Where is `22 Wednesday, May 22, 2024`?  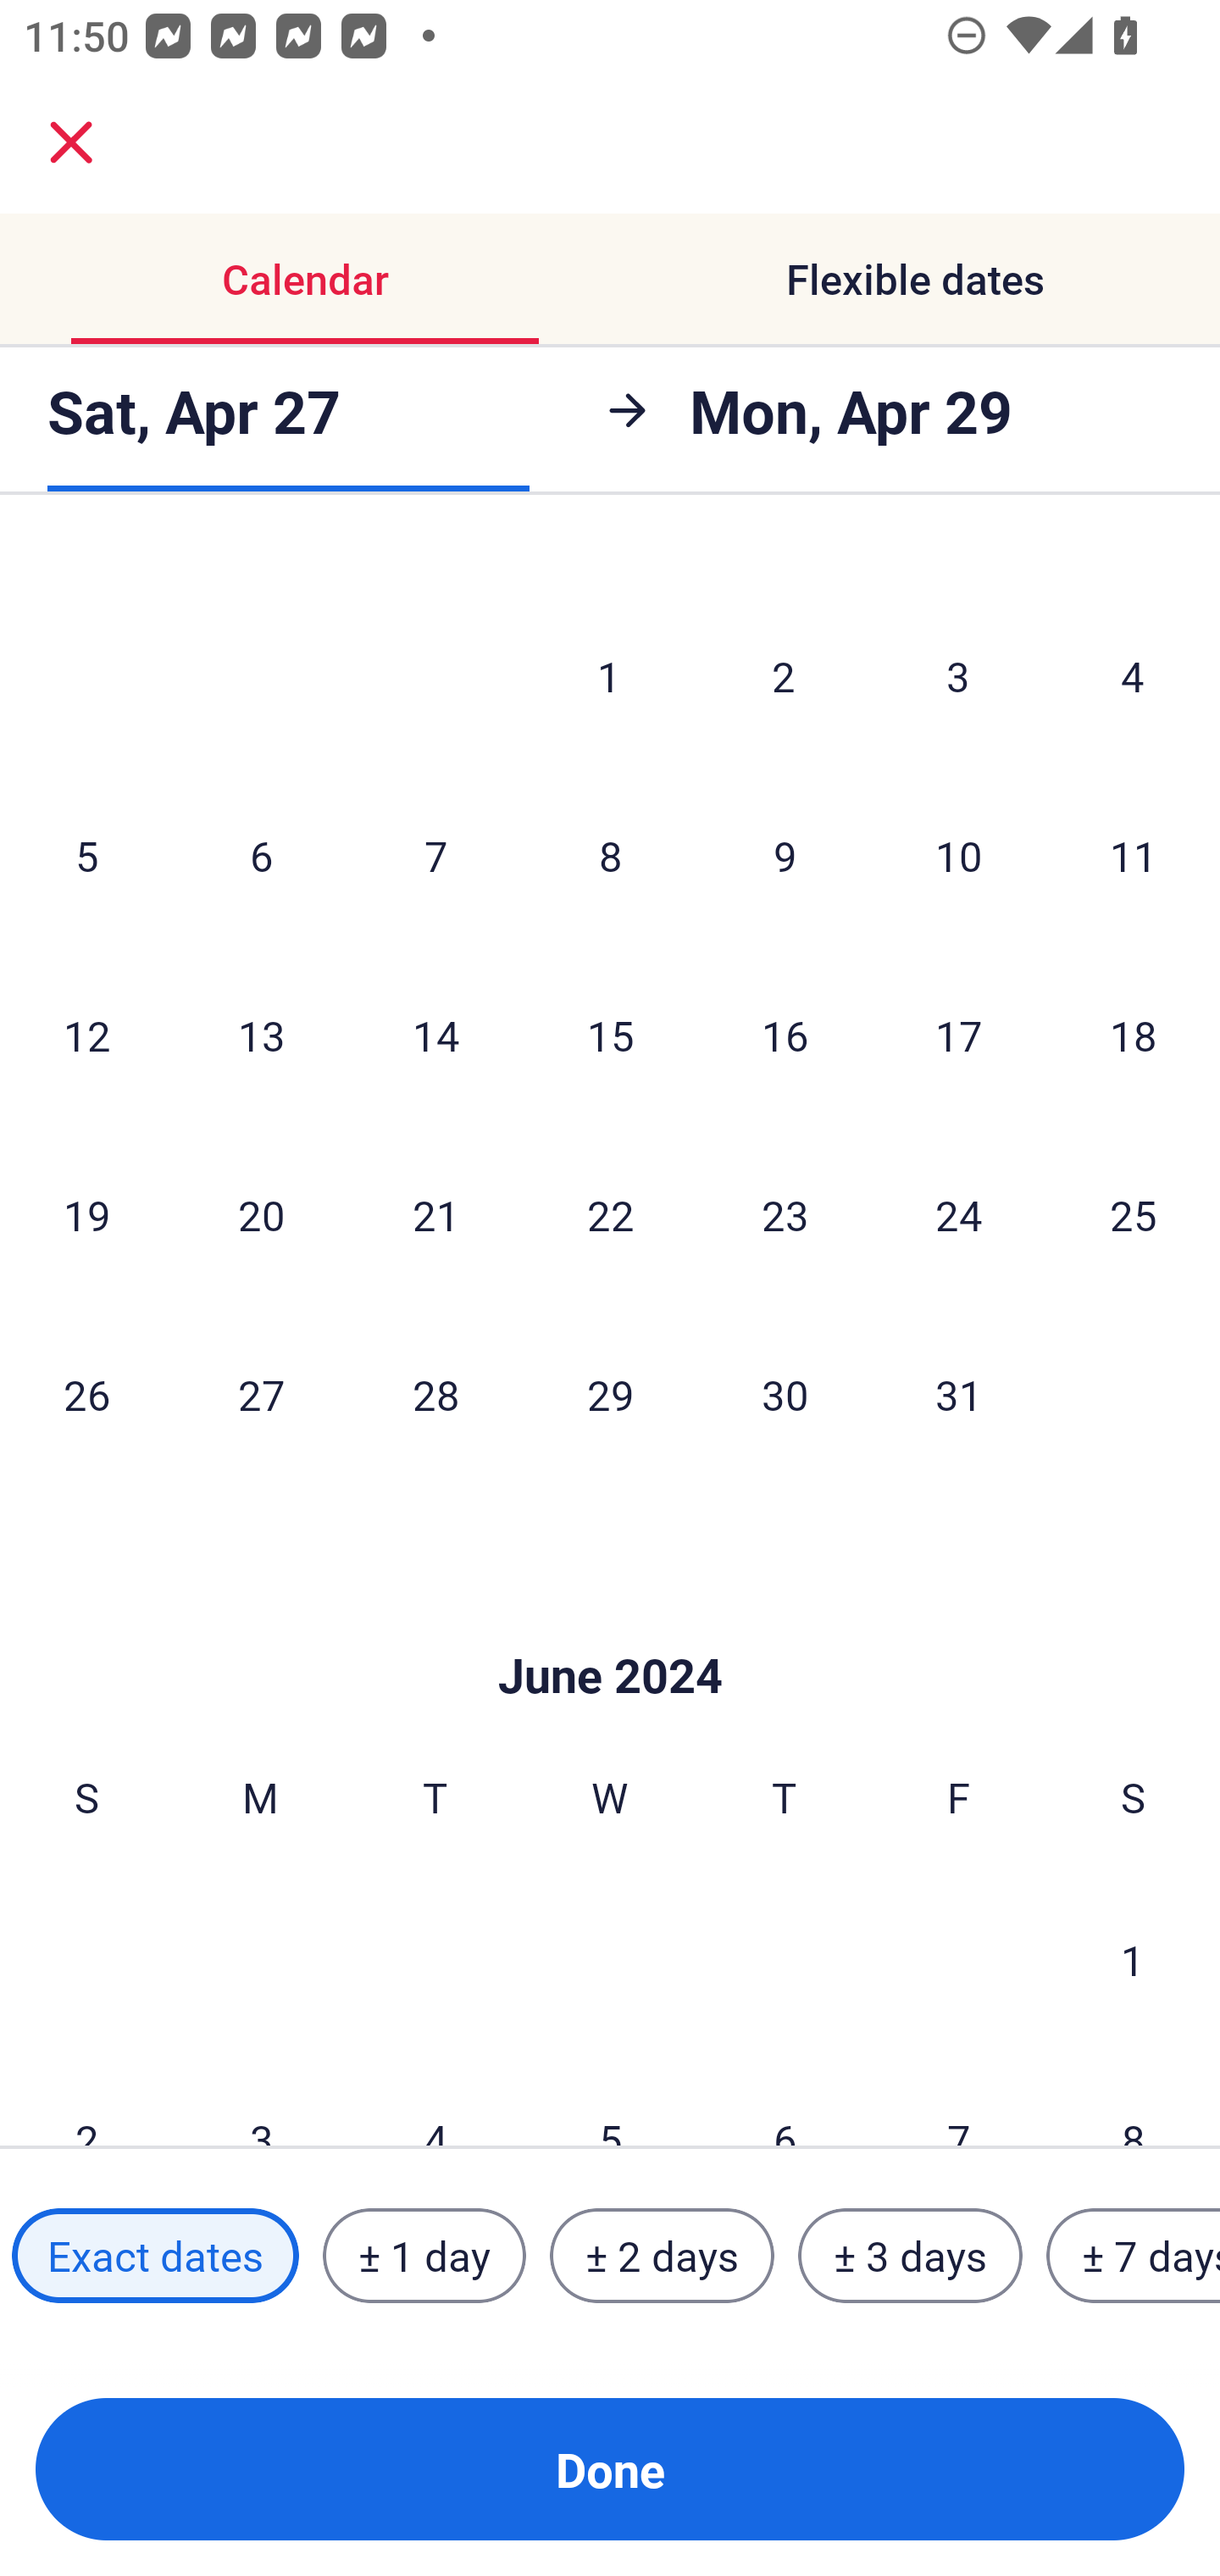 22 Wednesday, May 22, 2024 is located at coordinates (610, 1214).